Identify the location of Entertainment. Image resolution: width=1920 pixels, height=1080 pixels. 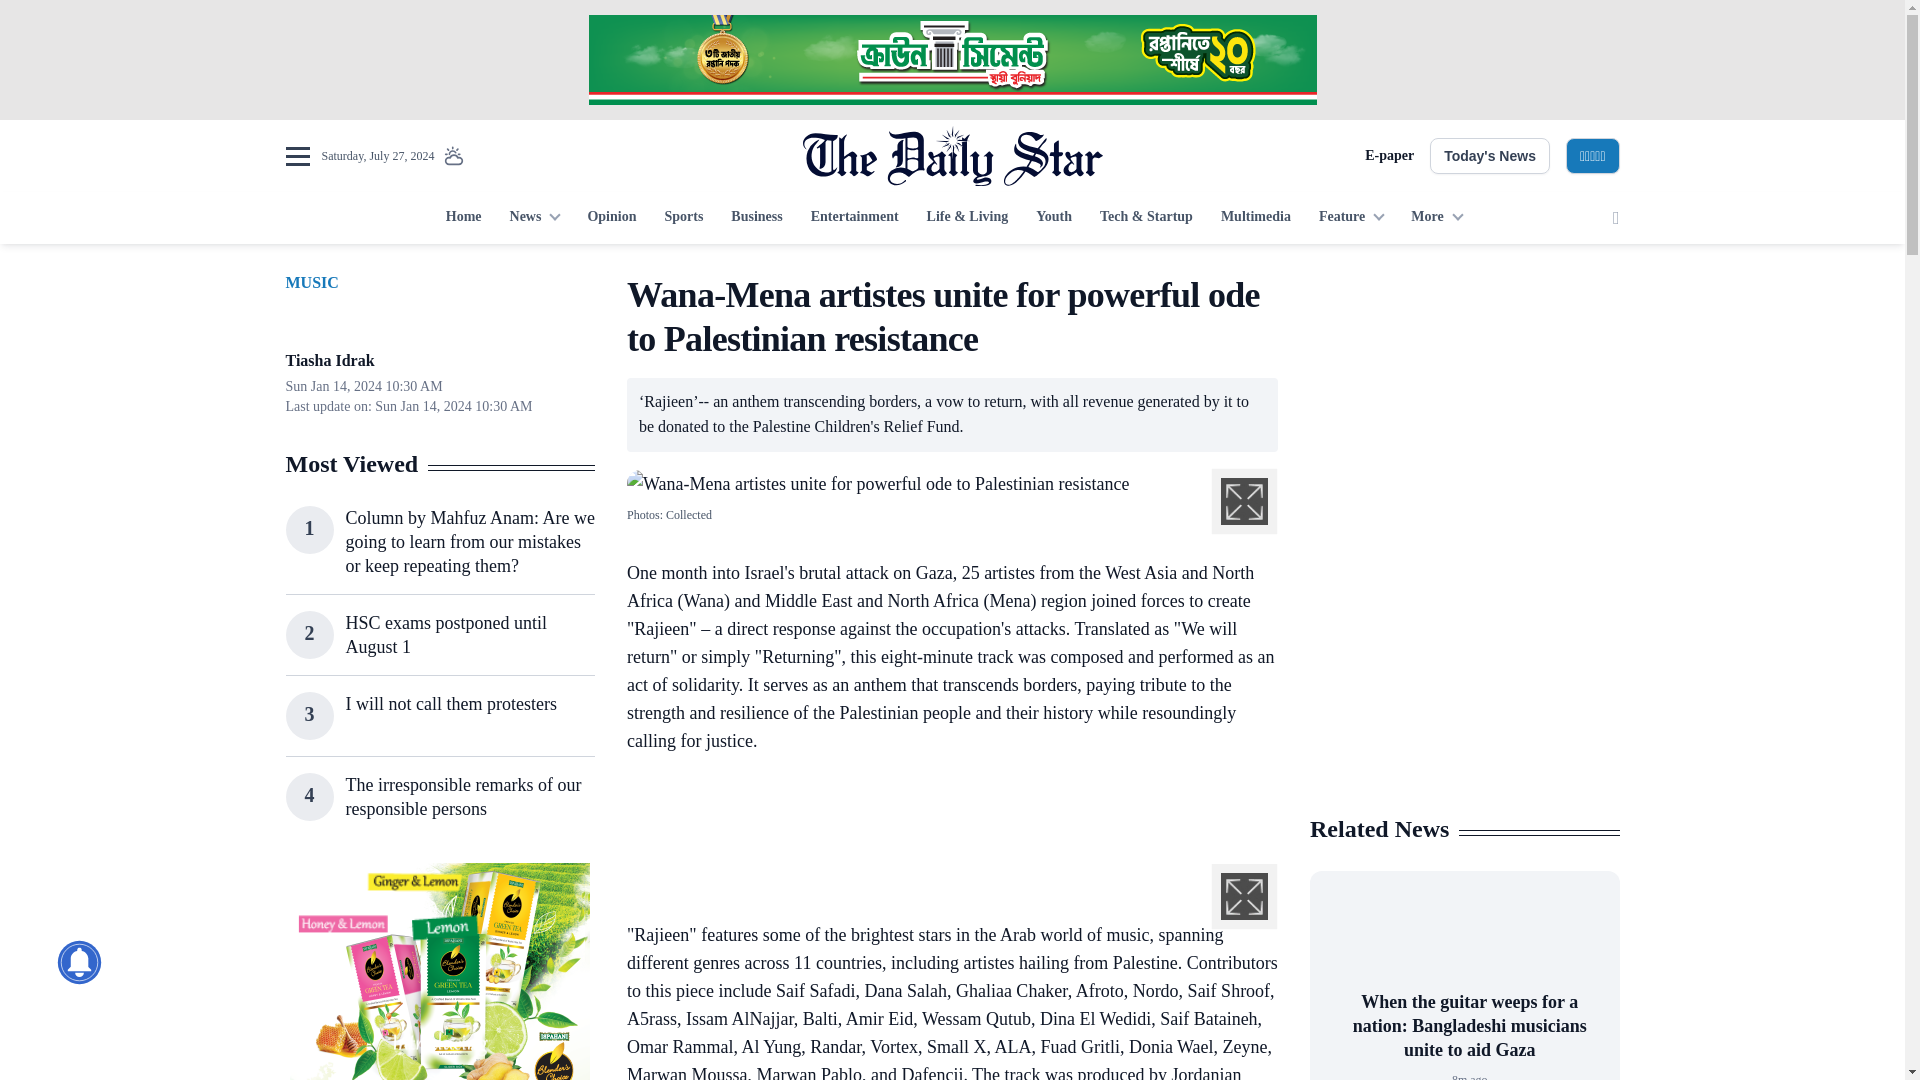
(854, 218).